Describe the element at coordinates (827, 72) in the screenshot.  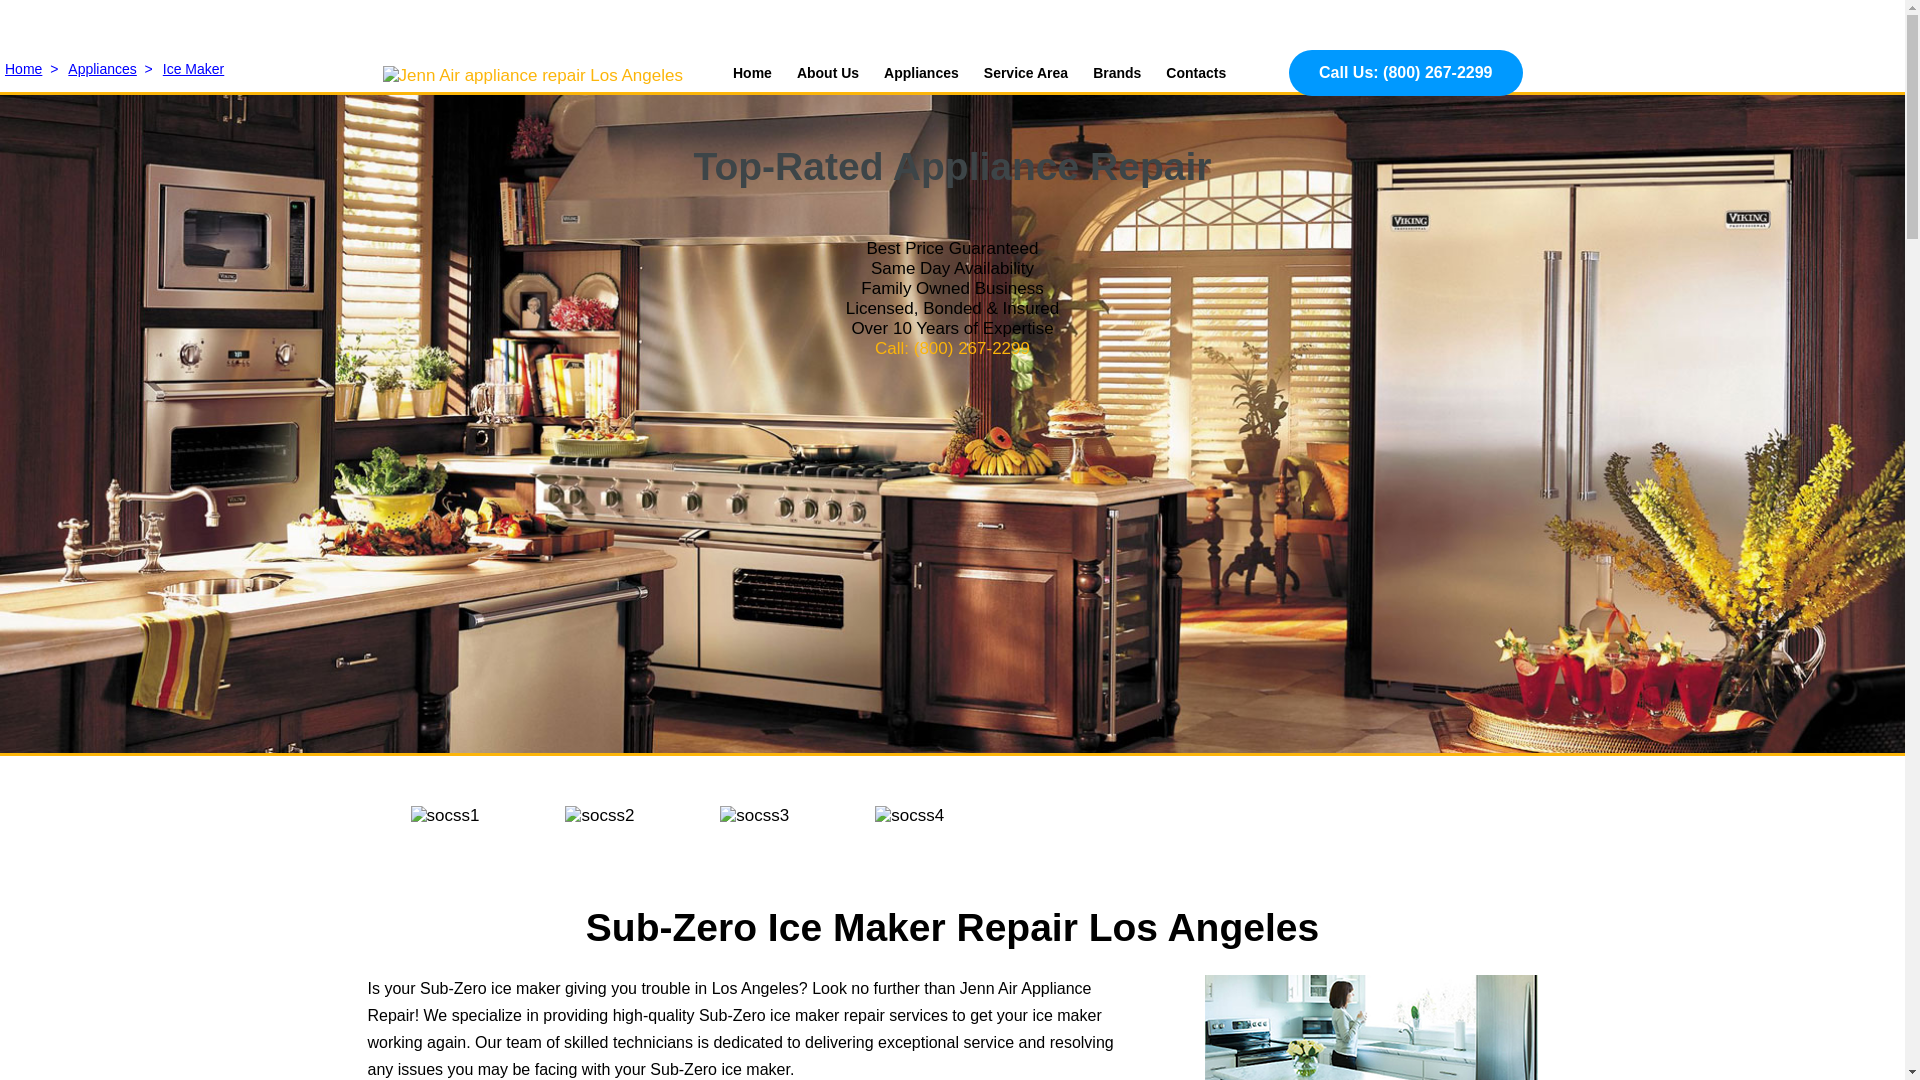
I see `About Us` at that location.